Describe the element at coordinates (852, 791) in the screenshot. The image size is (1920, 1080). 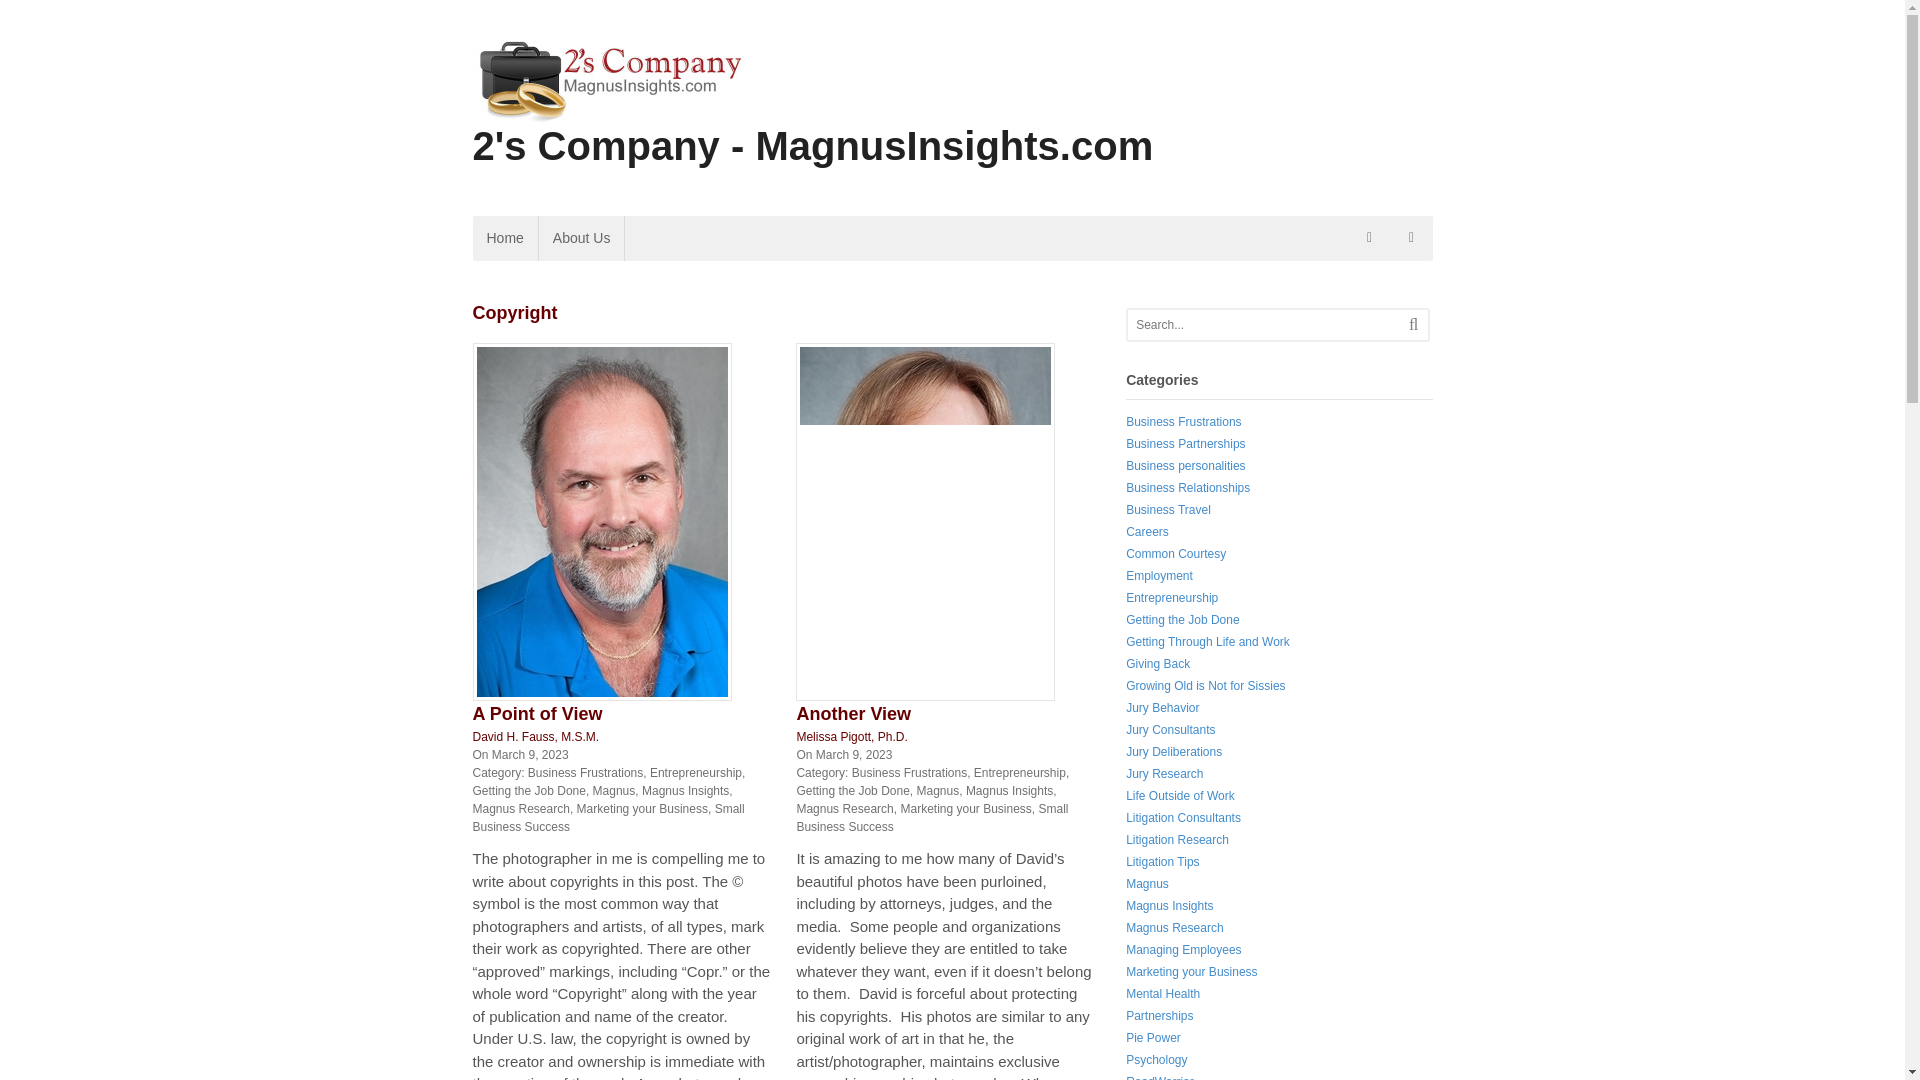
I see `View all posts in Getting the Job Done` at that location.